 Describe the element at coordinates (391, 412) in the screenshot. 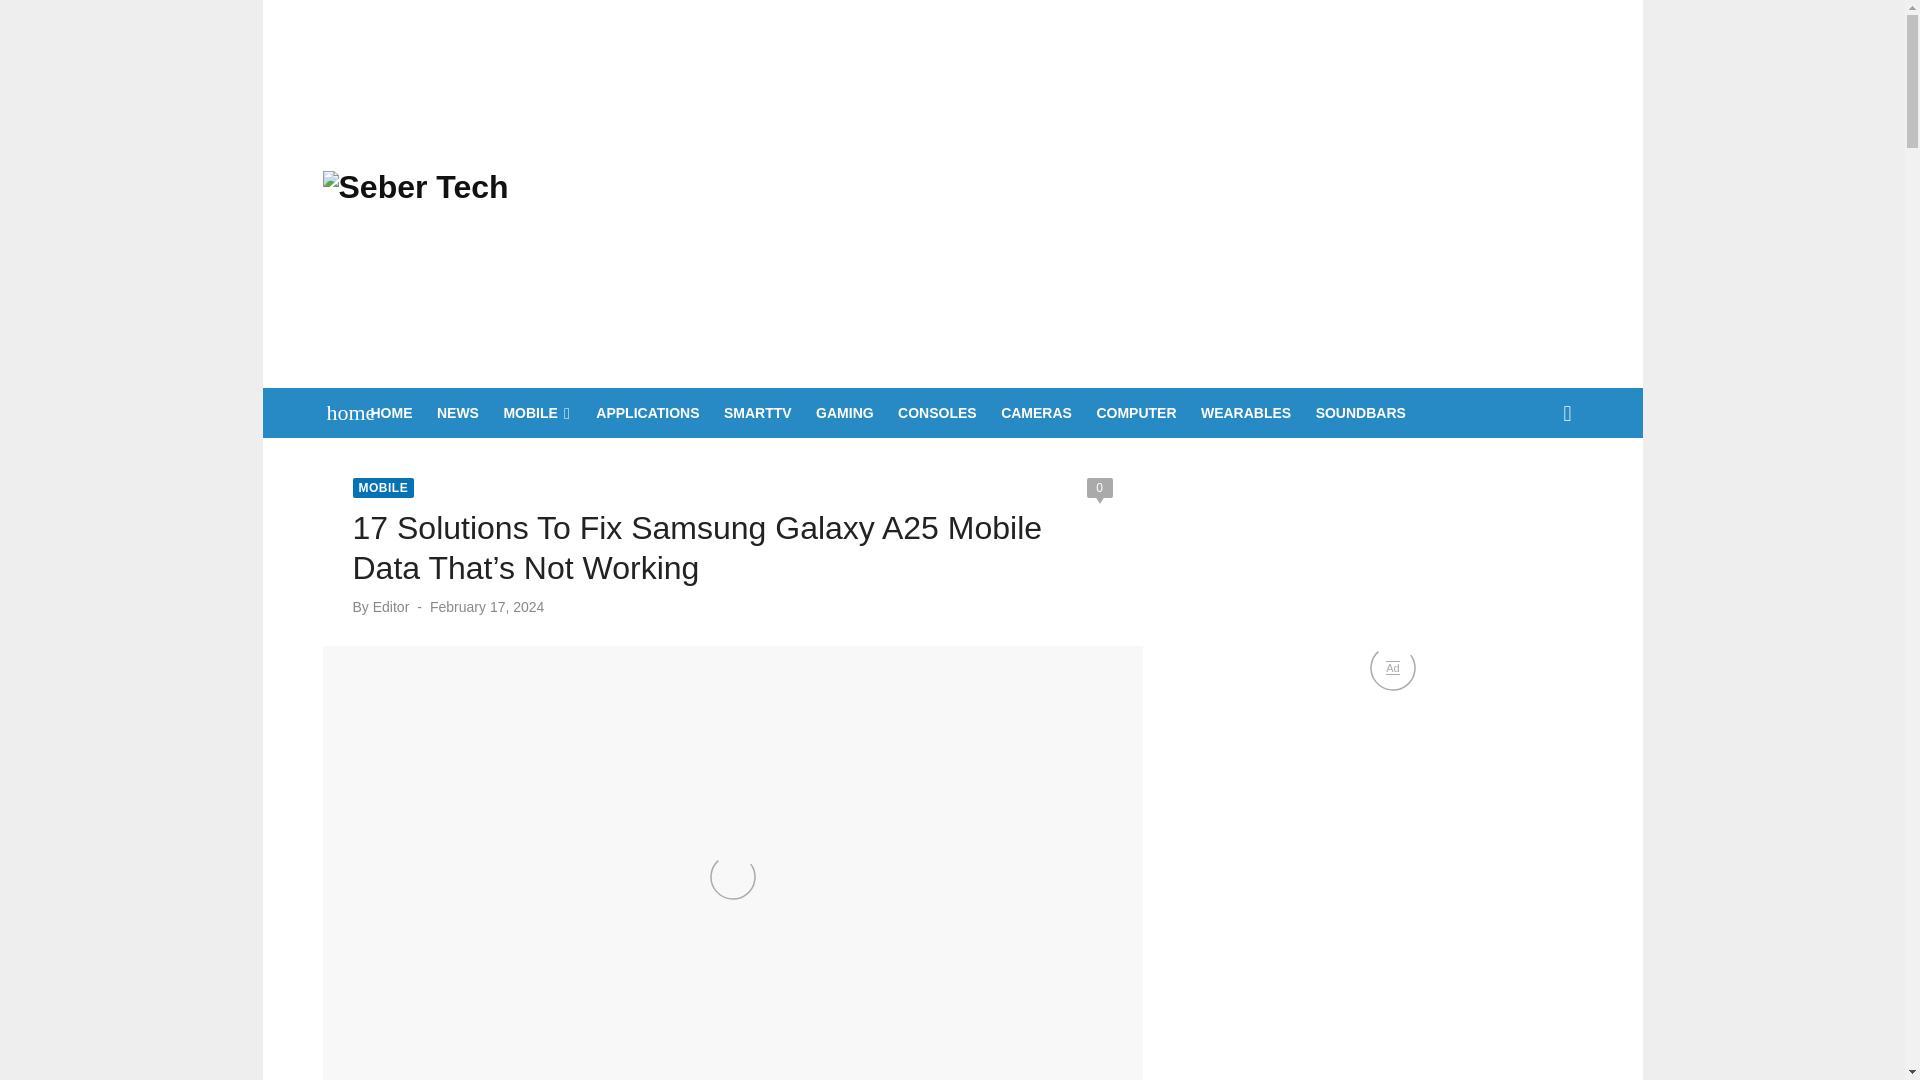

I see `HOME` at that location.